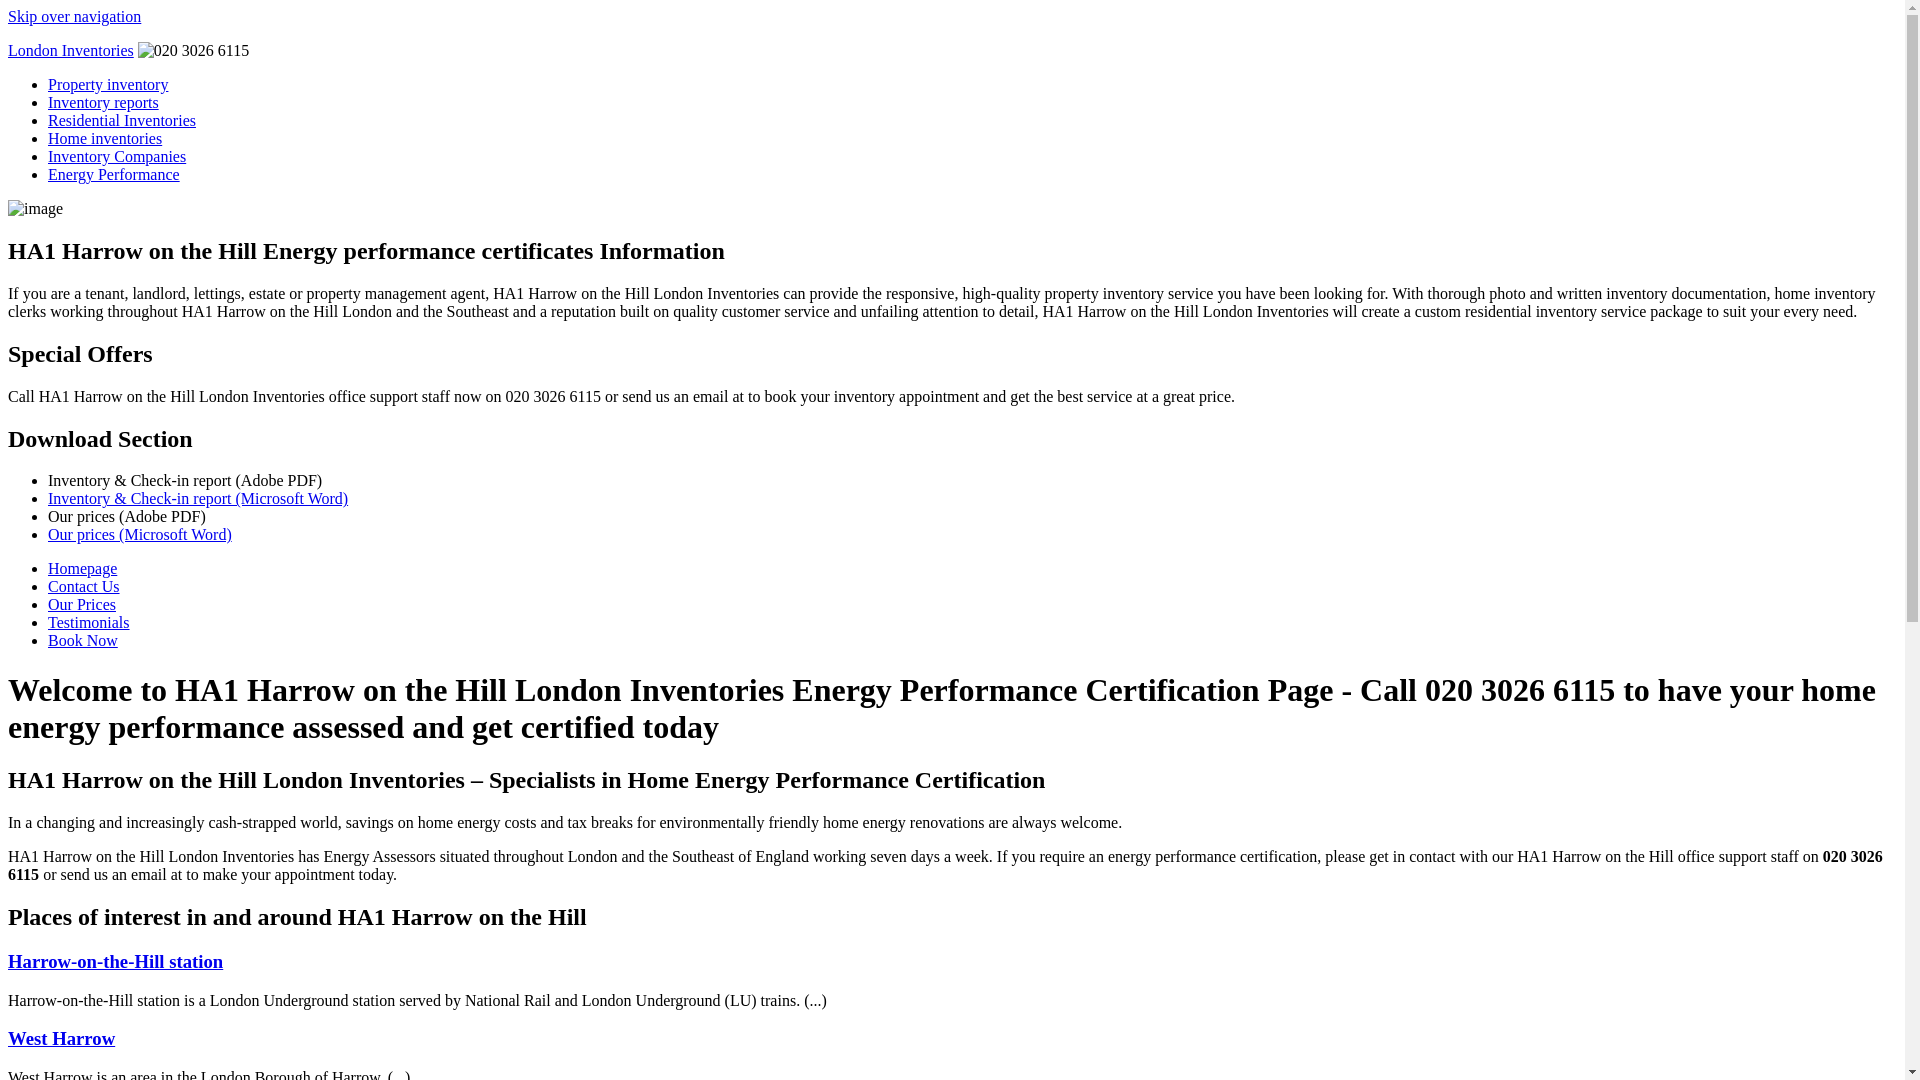  Describe the element at coordinates (84, 586) in the screenshot. I see `Contact Us` at that location.